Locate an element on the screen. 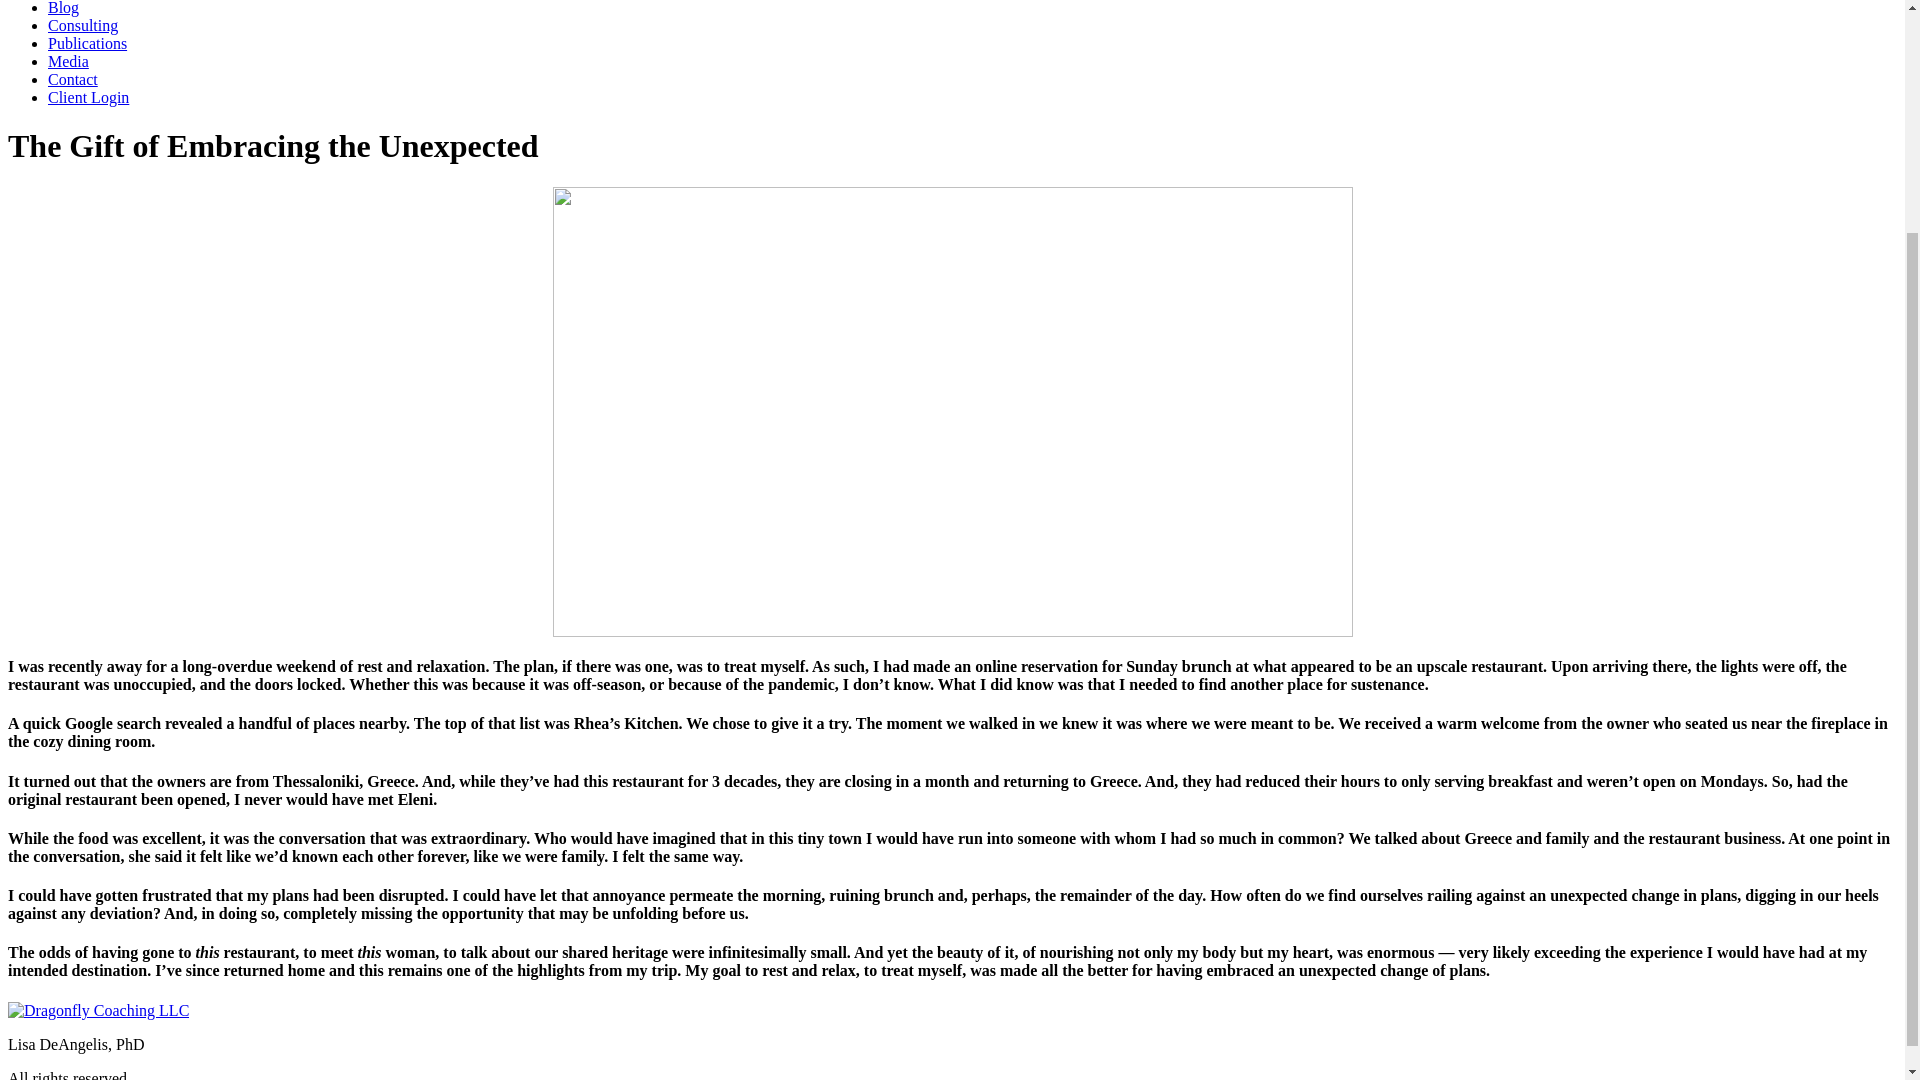 The image size is (1920, 1080). Media is located at coordinates (68, 61).